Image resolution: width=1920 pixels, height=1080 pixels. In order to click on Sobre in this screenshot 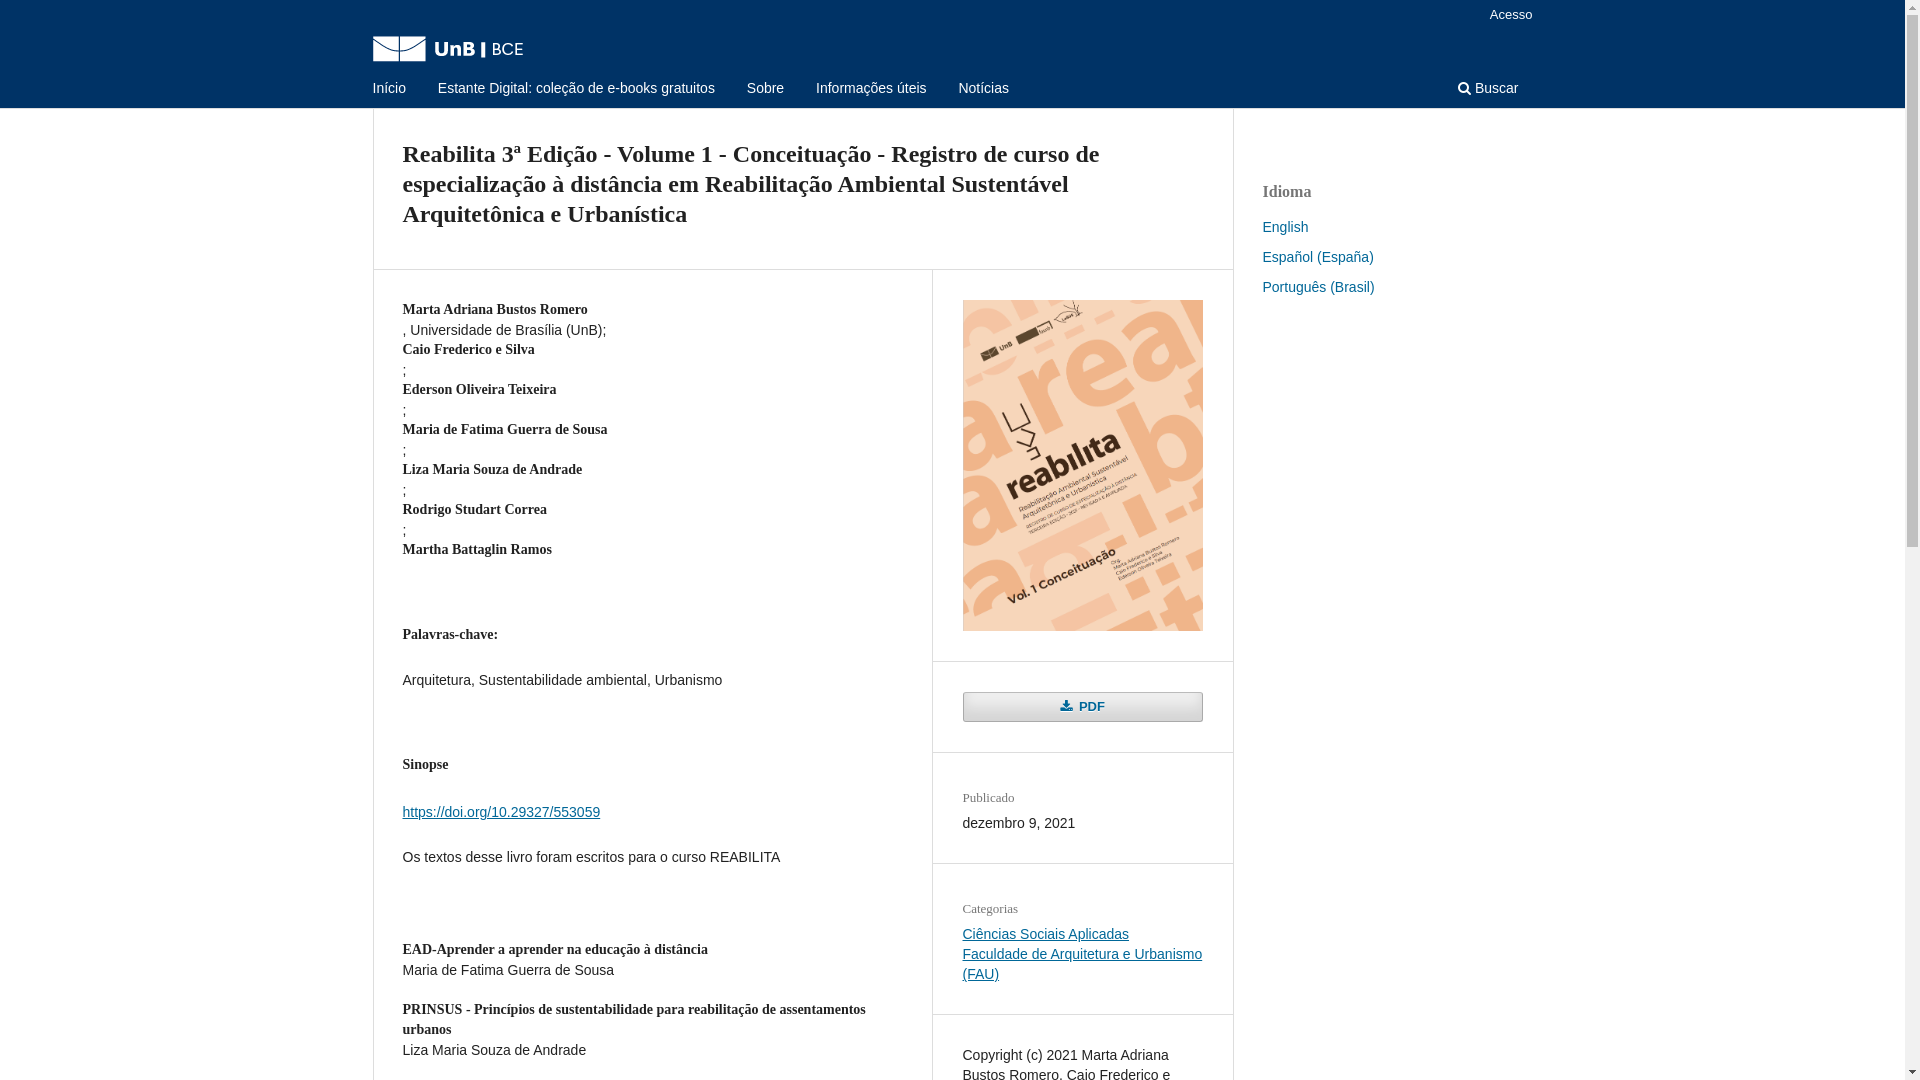, I will do `click(766, 90)`.